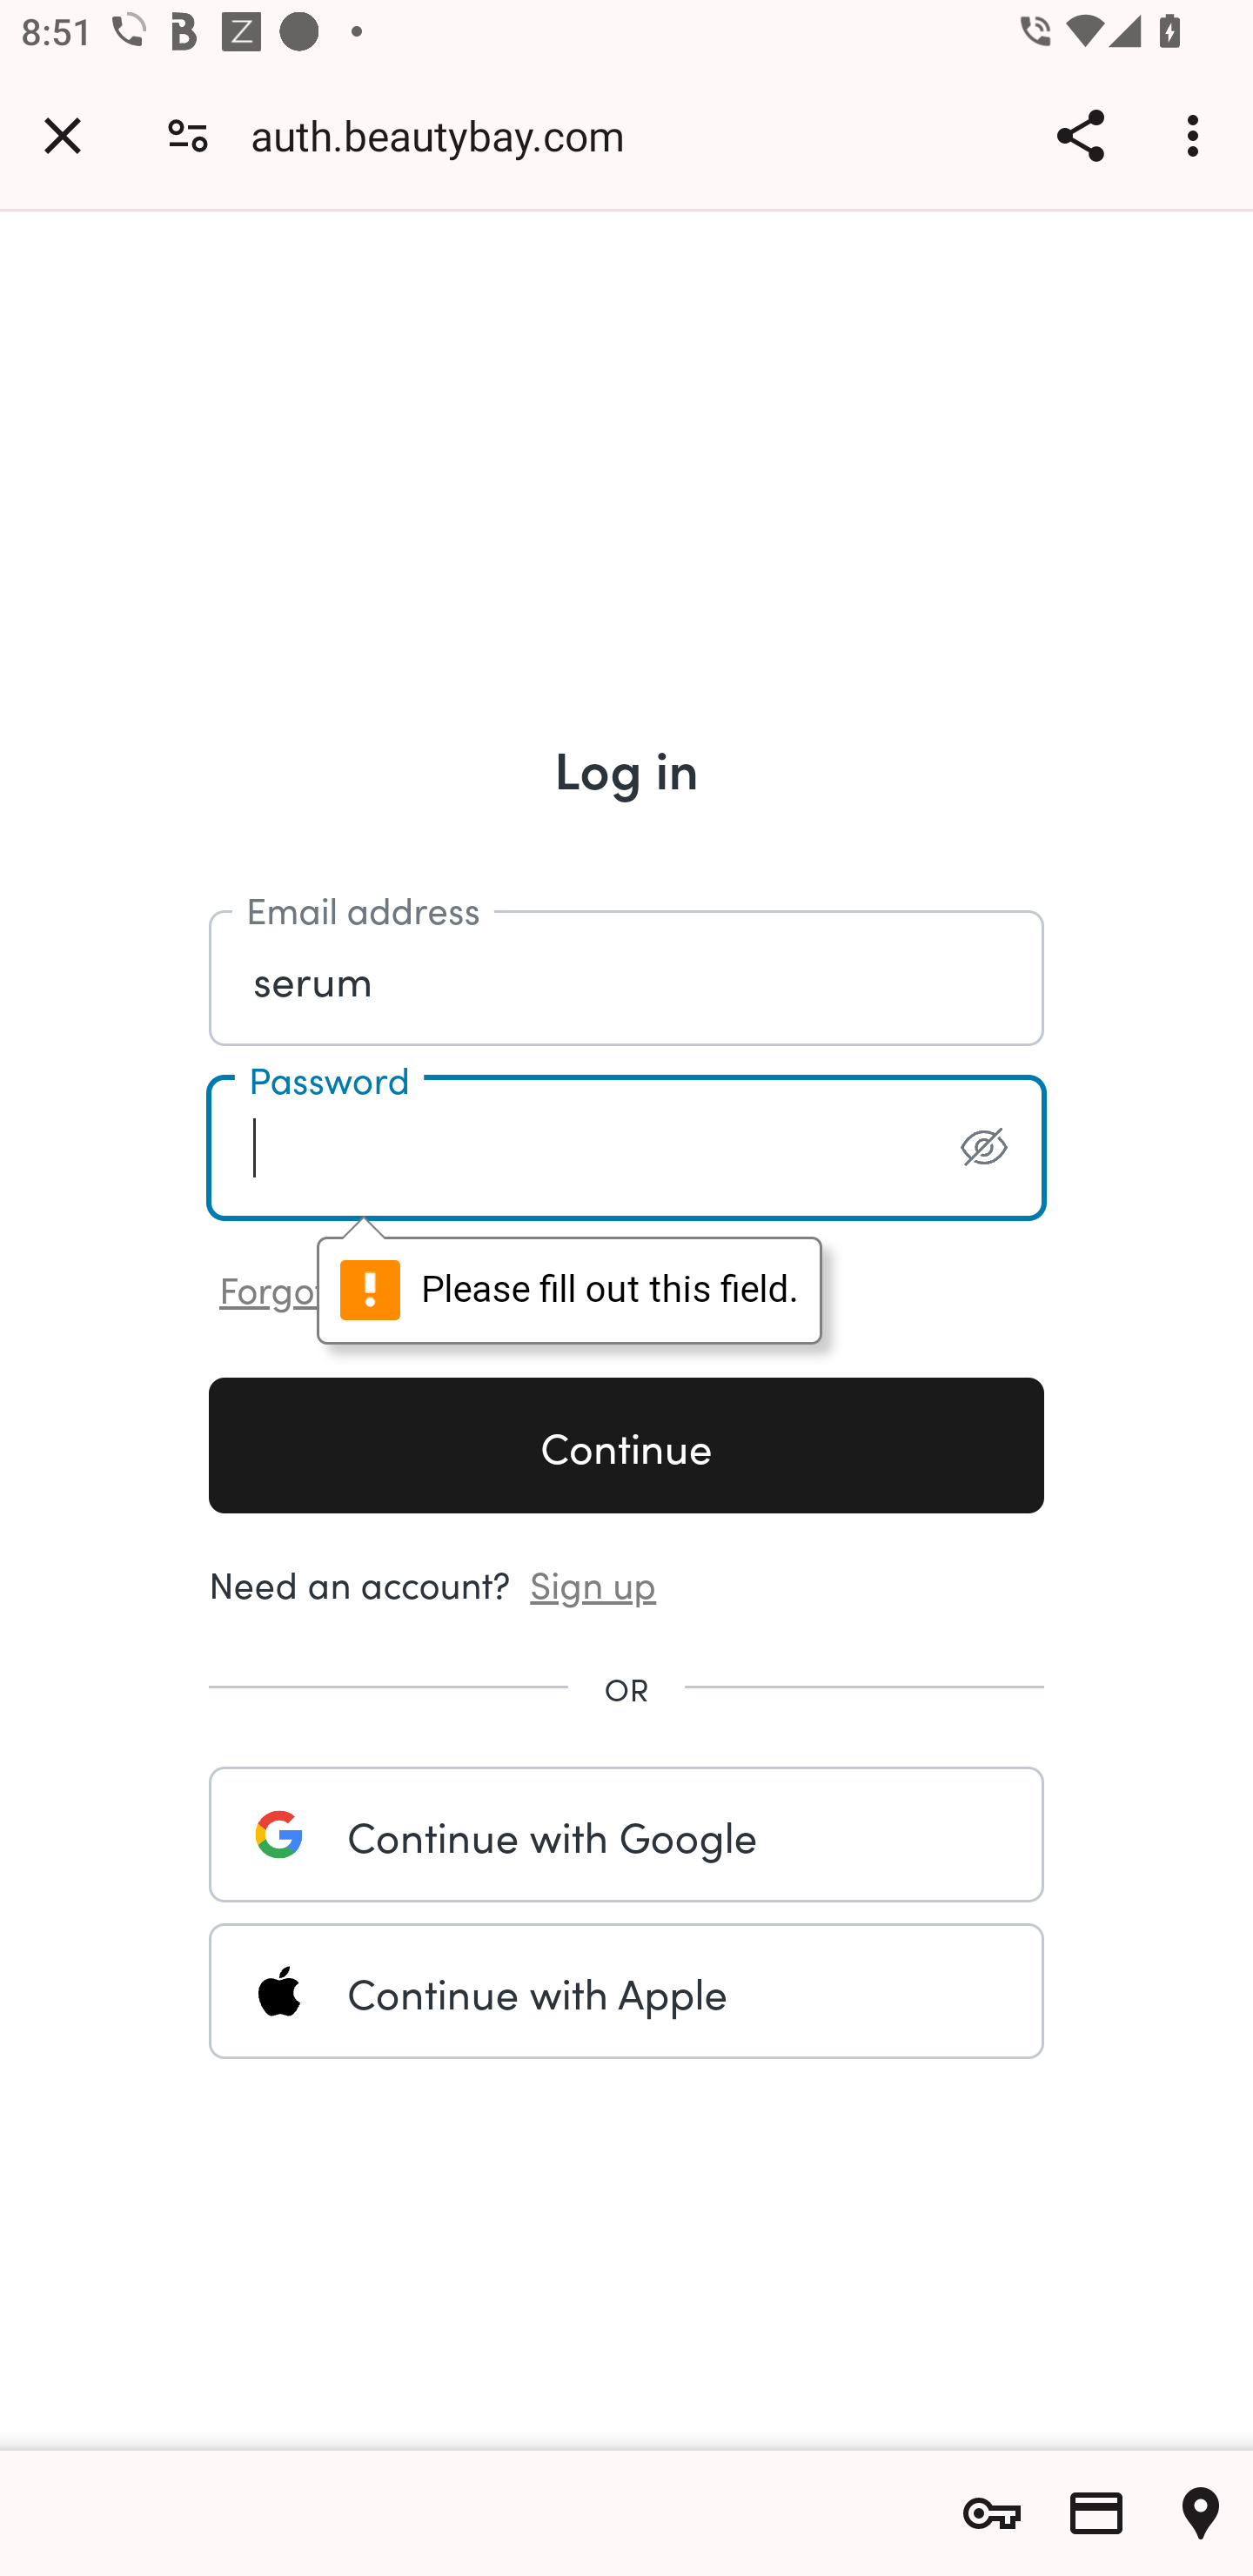 The width and height of the screenshot is (1253, 2576). What do you see at coordinates (983, 1147) in the screenshot?
I see `Hide password` at bounding box center [983, 1147].